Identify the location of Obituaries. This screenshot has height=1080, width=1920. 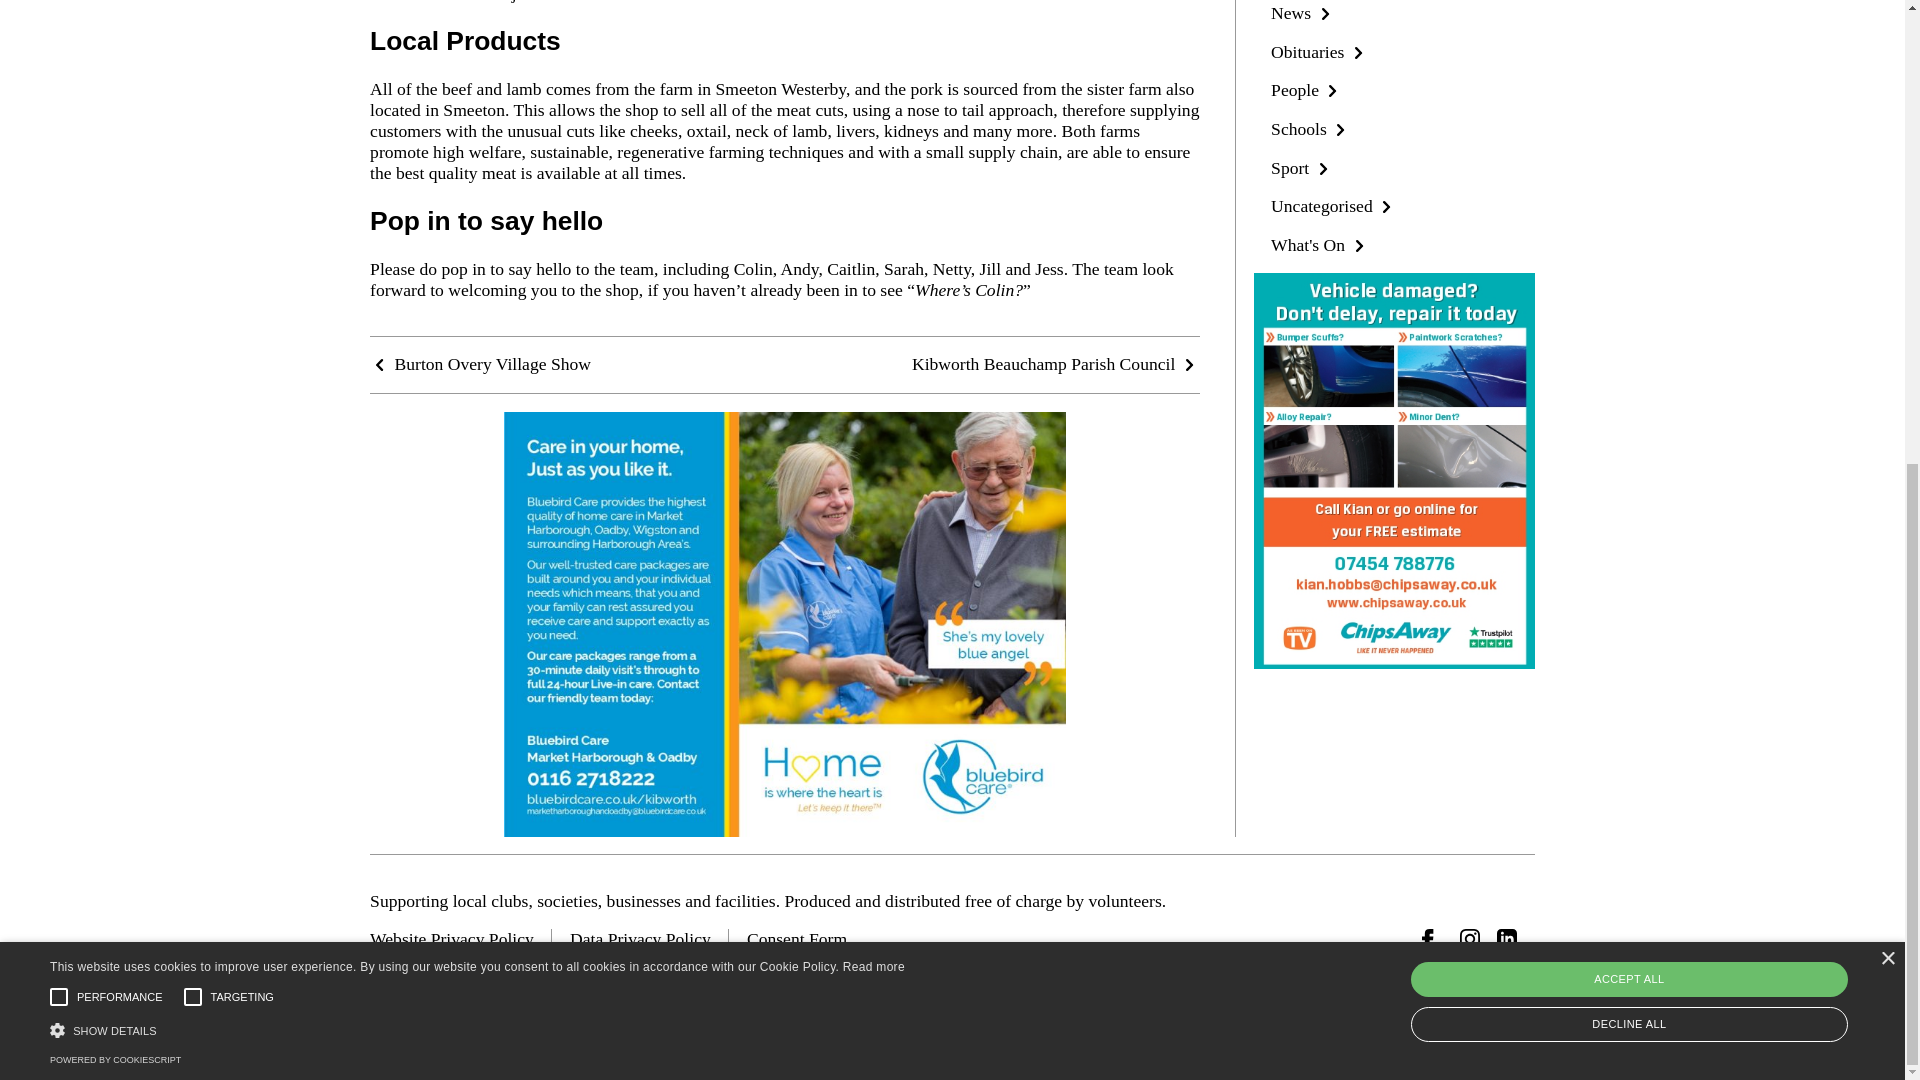
(1320, 52).